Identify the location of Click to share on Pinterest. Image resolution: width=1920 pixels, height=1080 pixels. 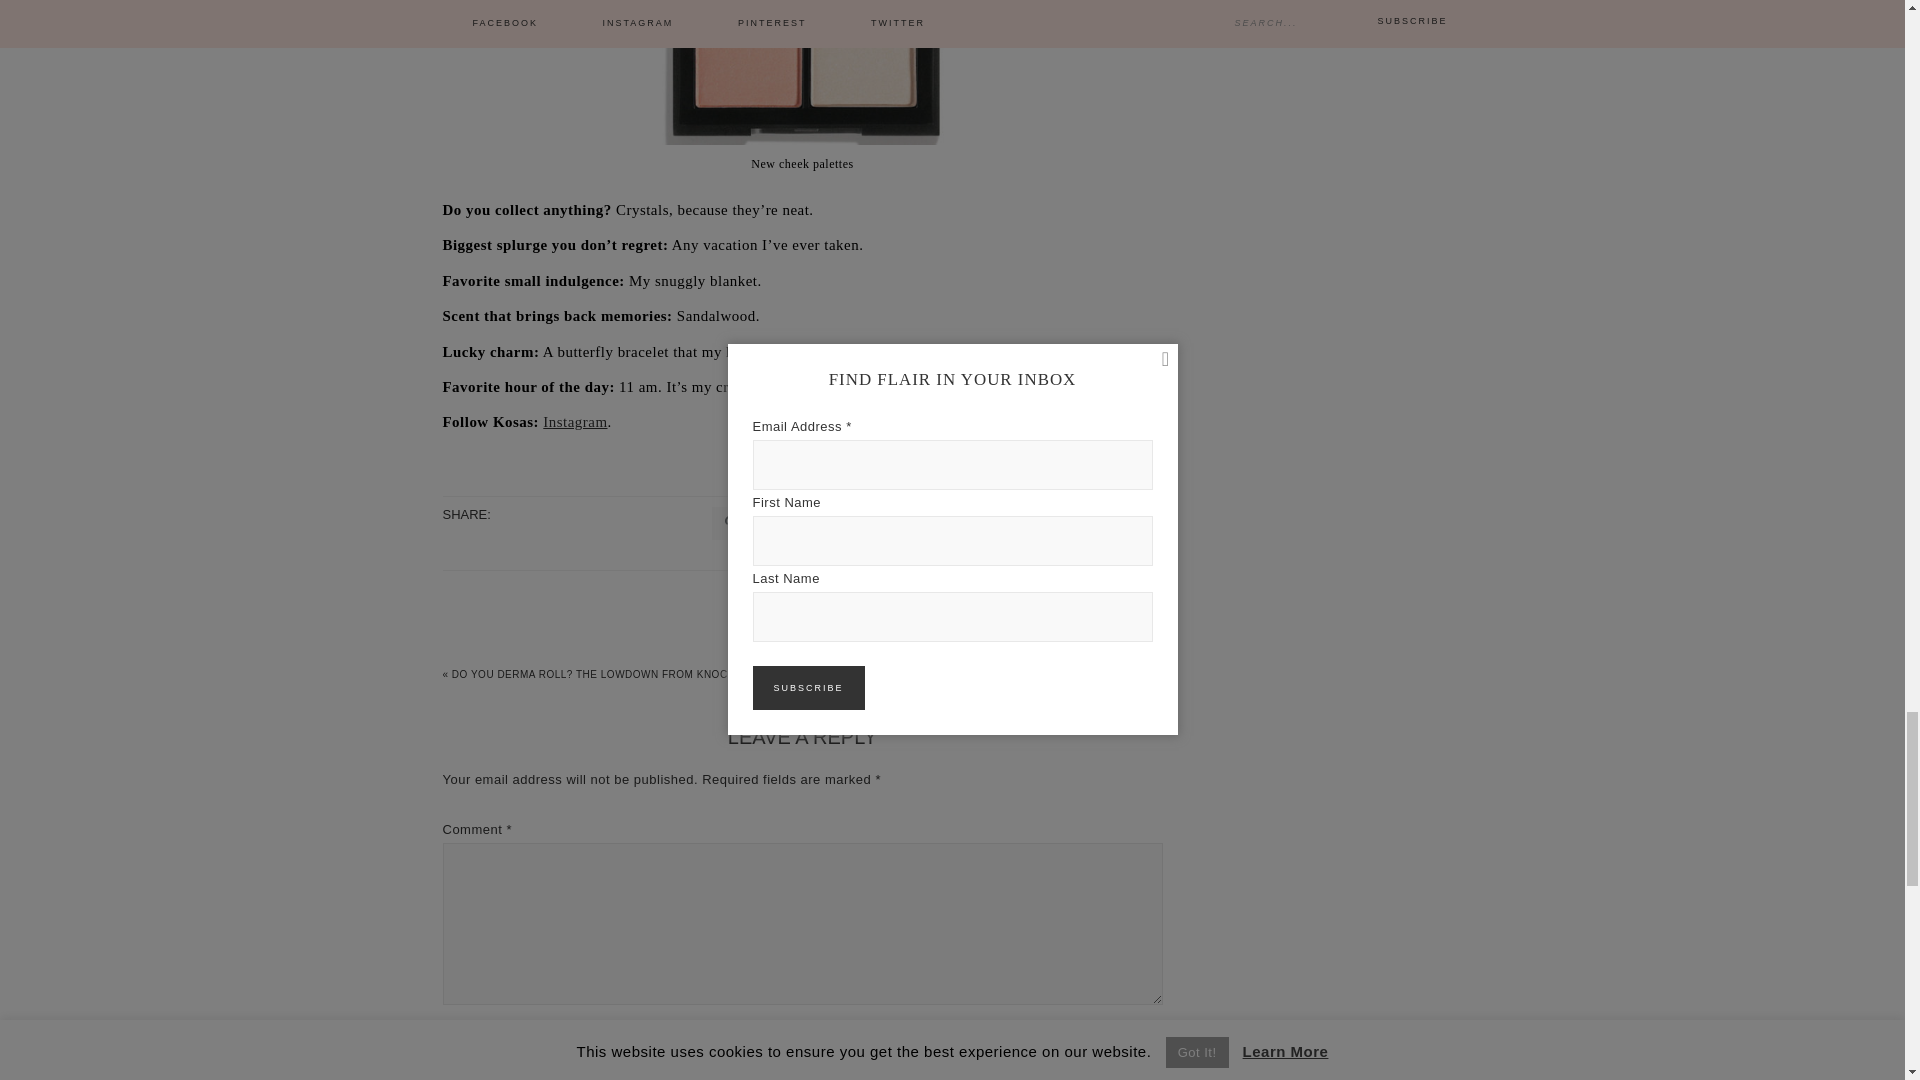
(762, 523).